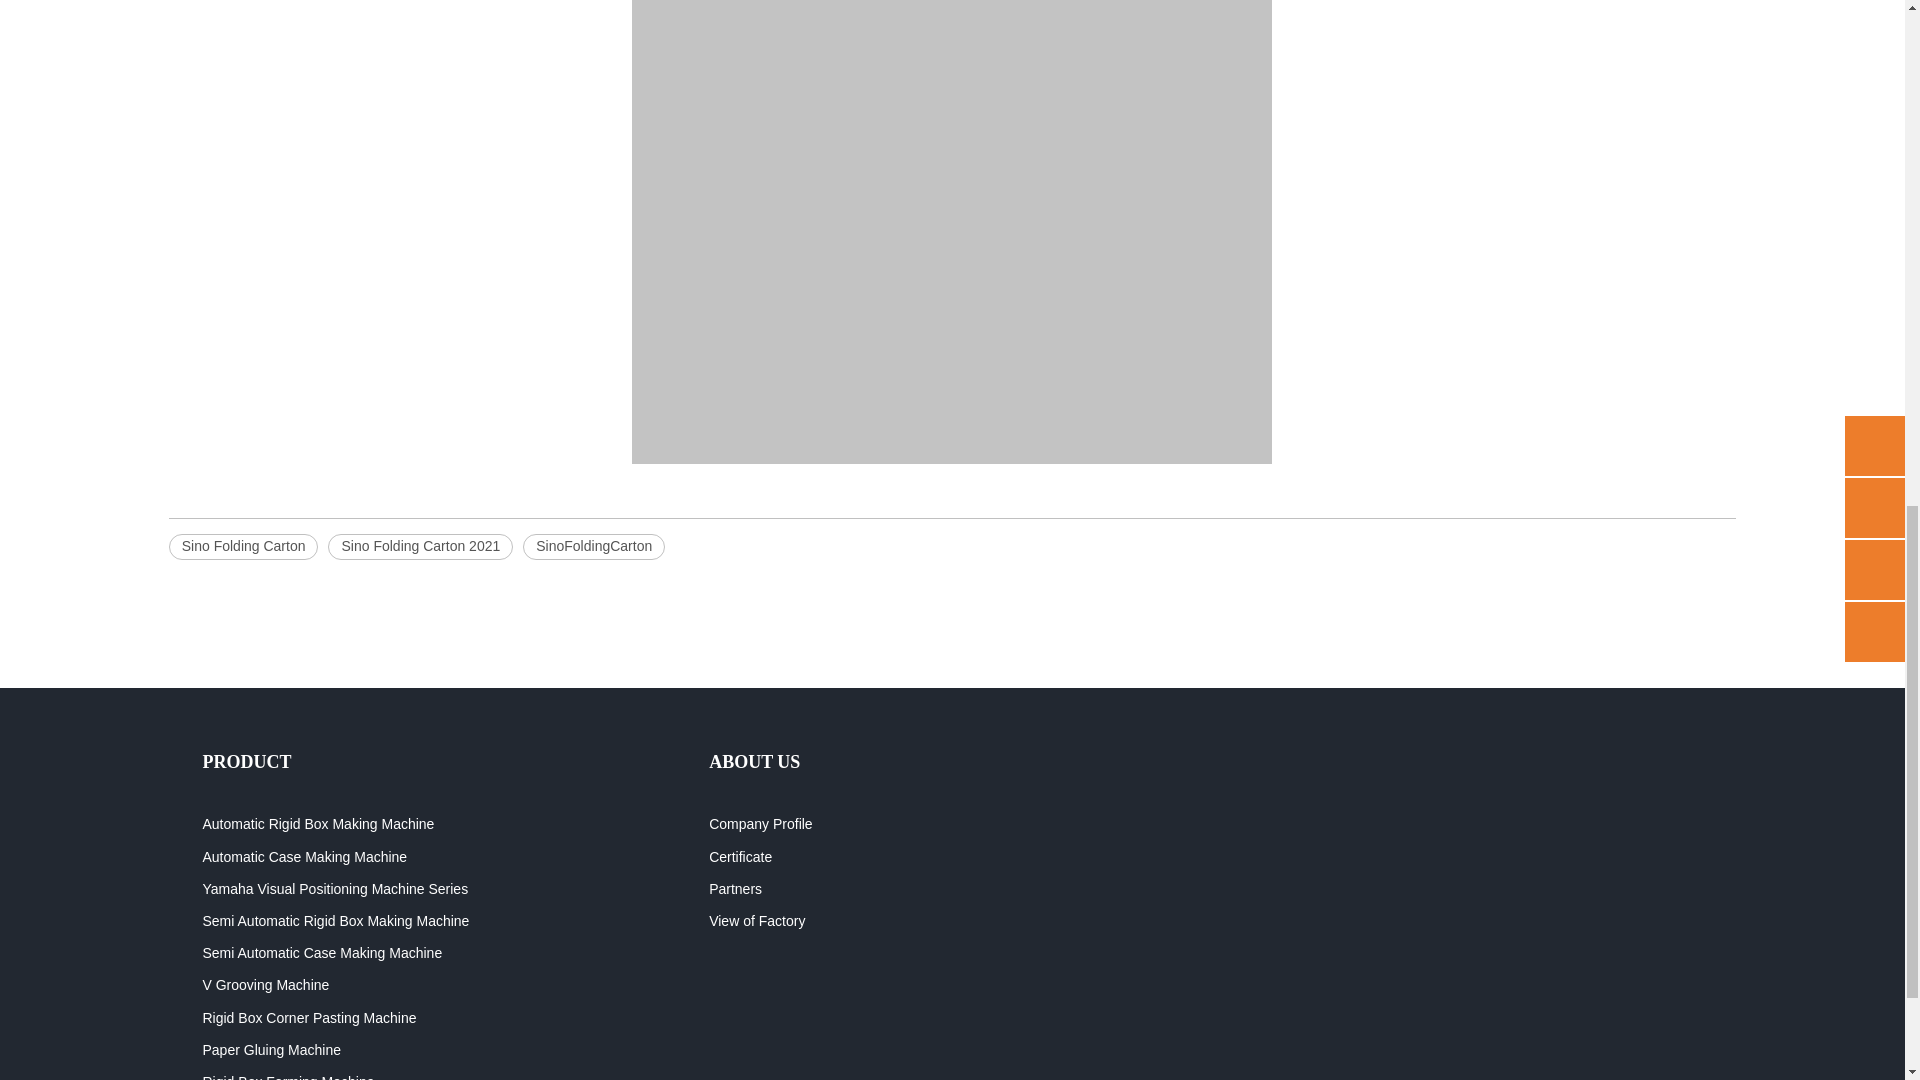  I want to click on SinoFoldingCarton, so click(593, 546).